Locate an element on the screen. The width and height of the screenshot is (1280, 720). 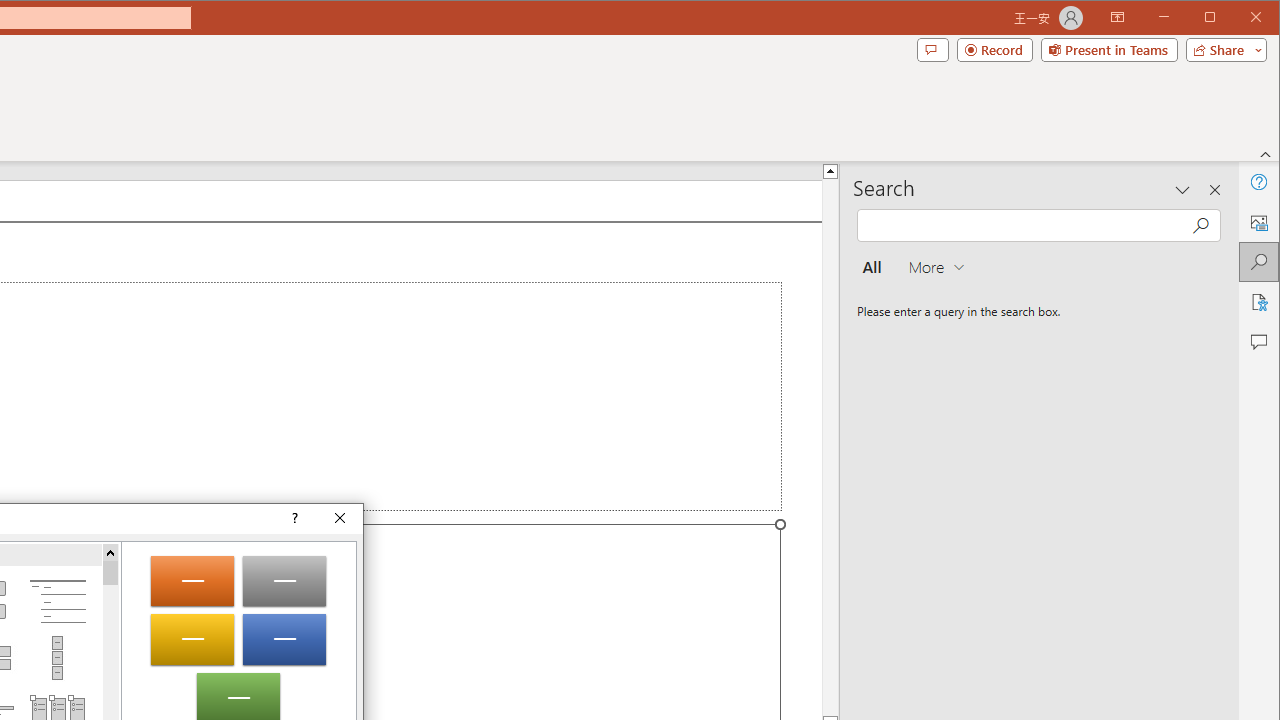
Varying Width List is located at coordinates (57, 658).